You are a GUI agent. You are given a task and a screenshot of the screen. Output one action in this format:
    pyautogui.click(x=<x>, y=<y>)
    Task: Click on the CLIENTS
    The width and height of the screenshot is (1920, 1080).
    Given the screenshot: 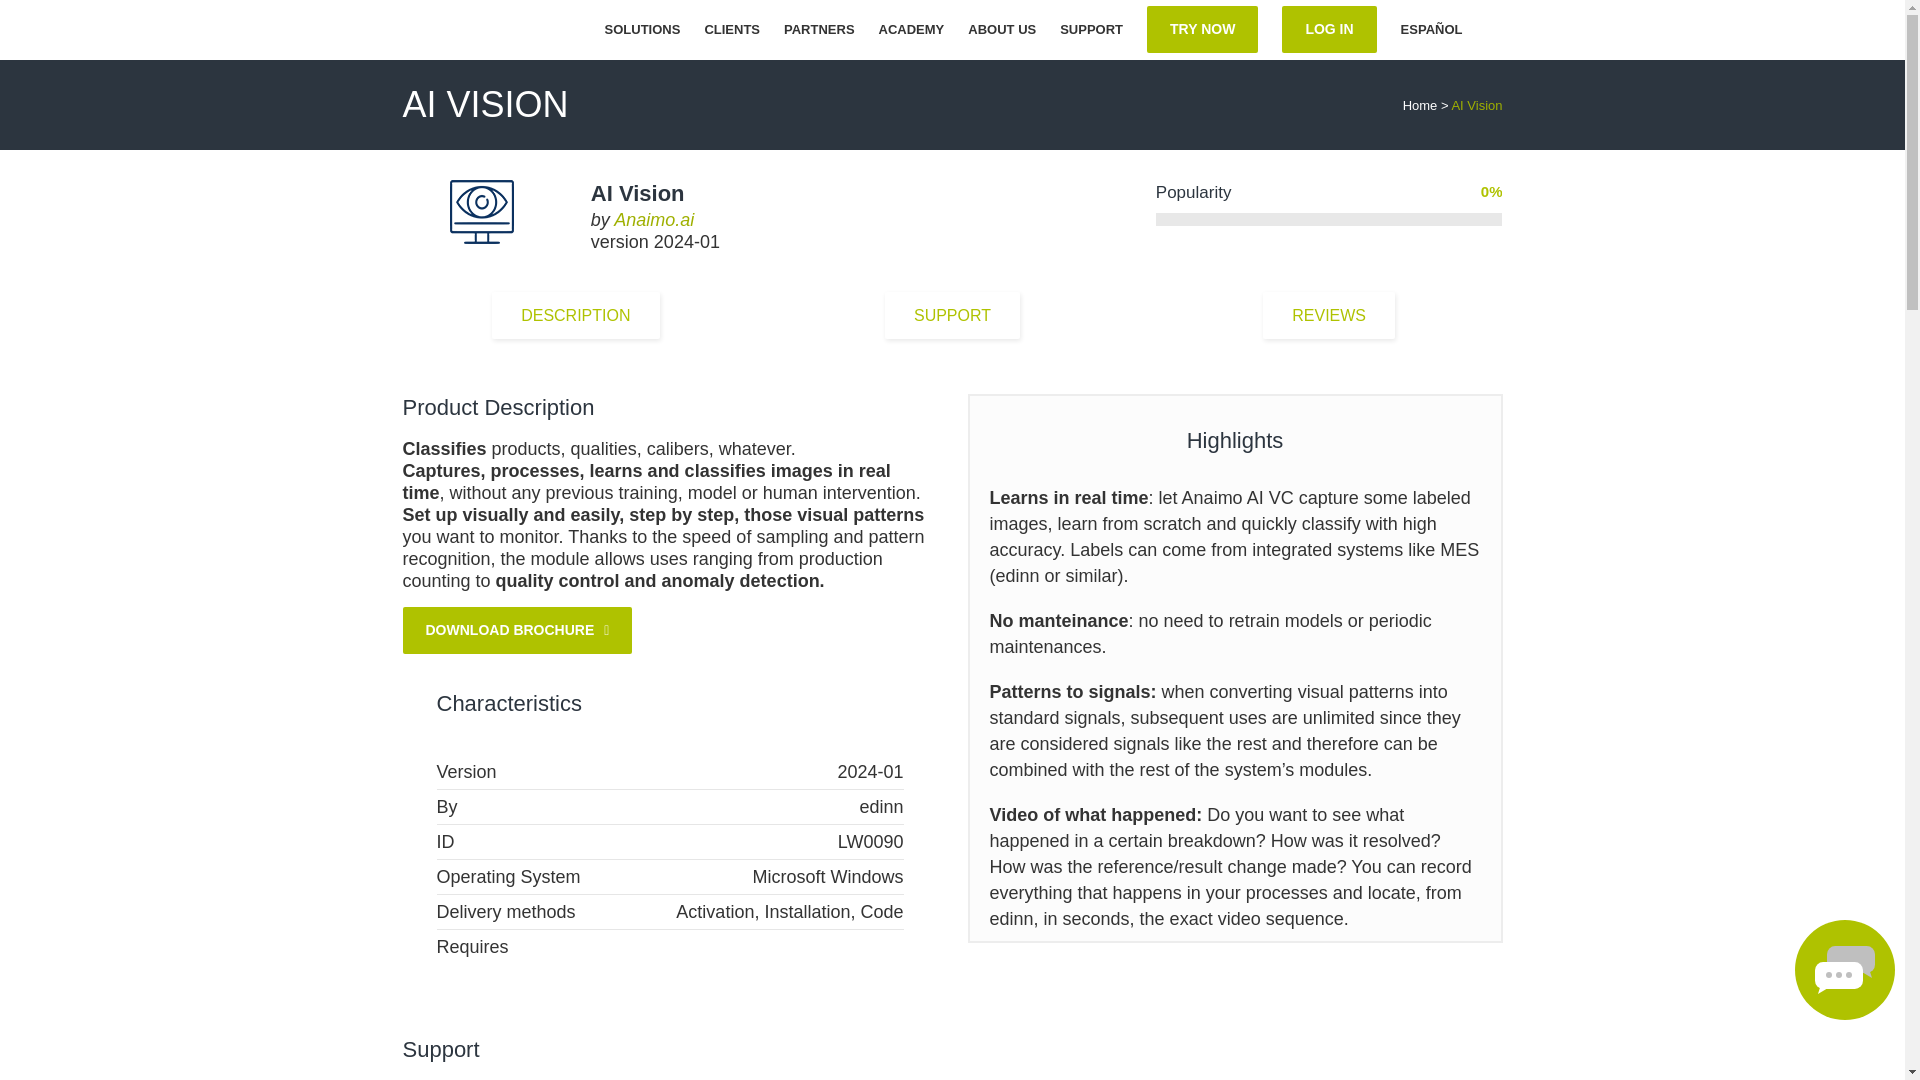 What is the action you would take?
    pyautogui.click(x=731, y=30)
    